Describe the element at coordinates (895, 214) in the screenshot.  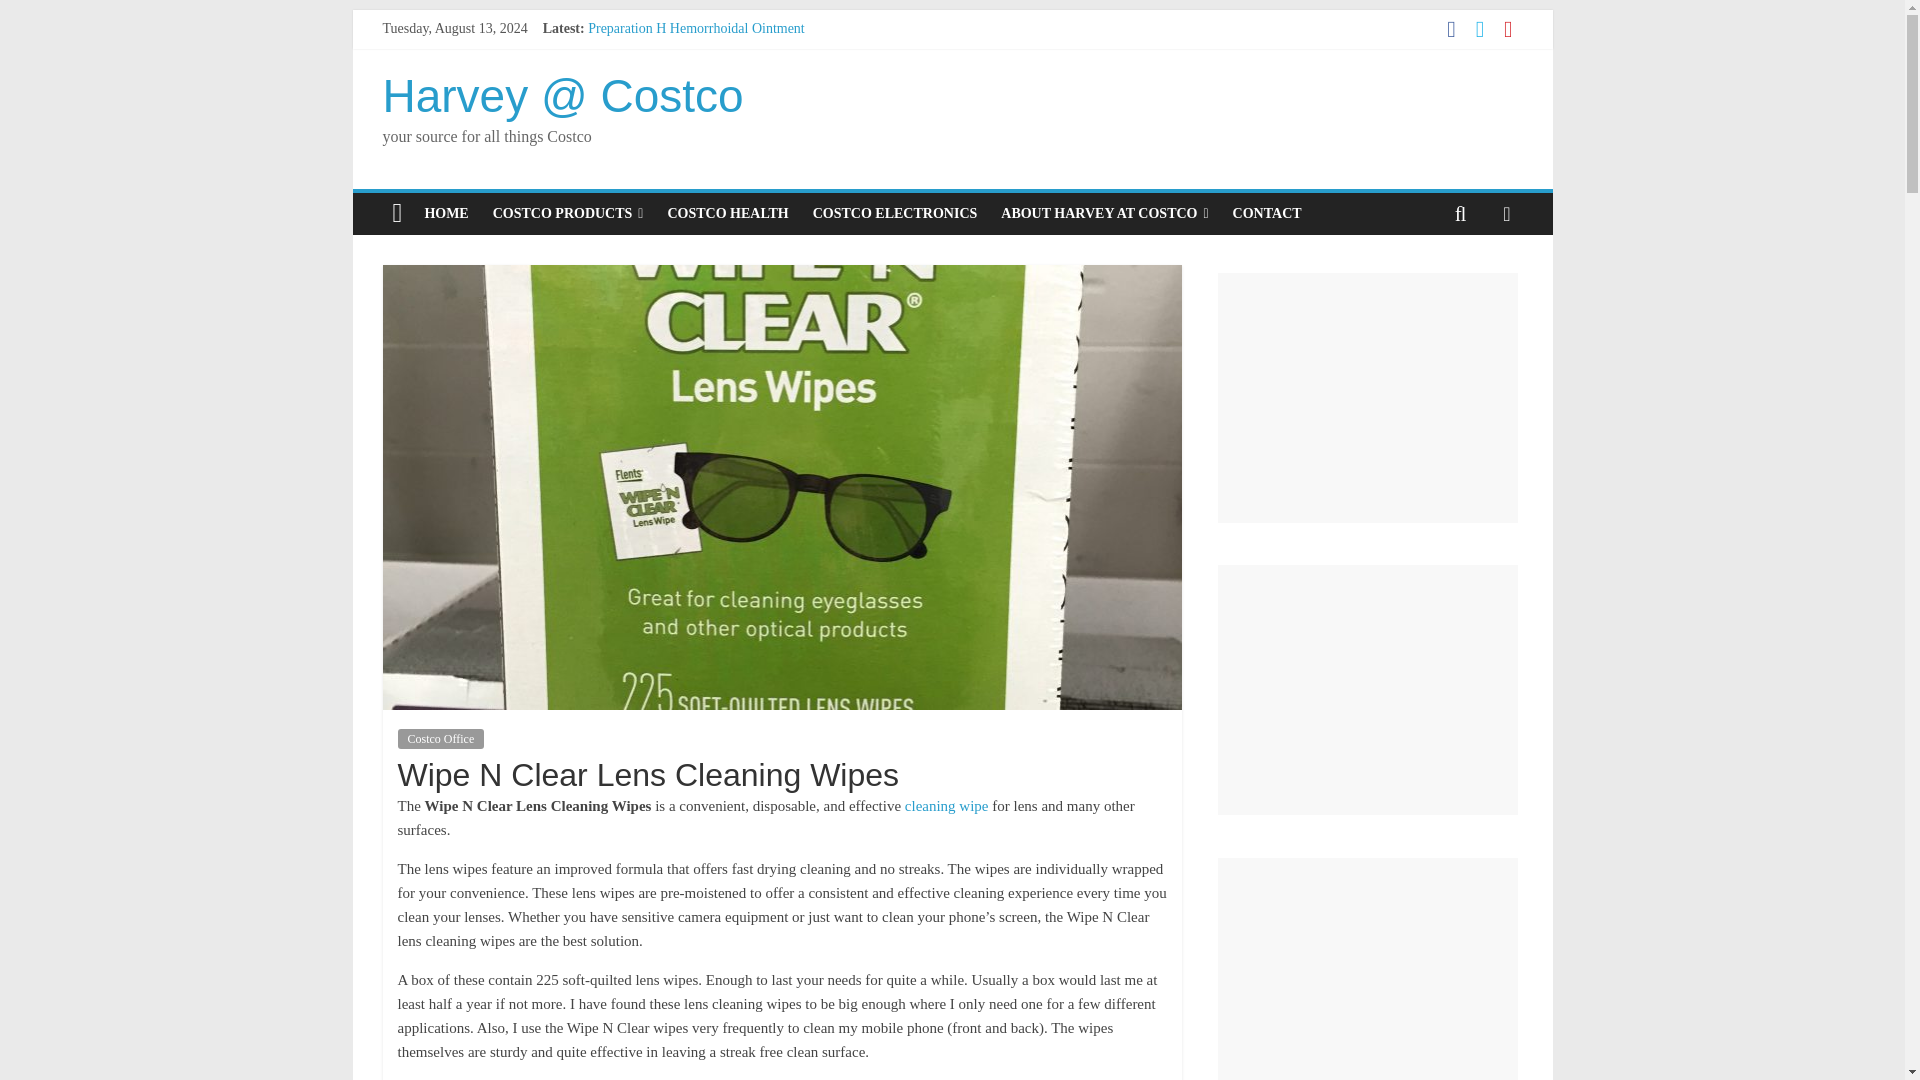
I see `COSTCO ELECTRONICS` at that location.